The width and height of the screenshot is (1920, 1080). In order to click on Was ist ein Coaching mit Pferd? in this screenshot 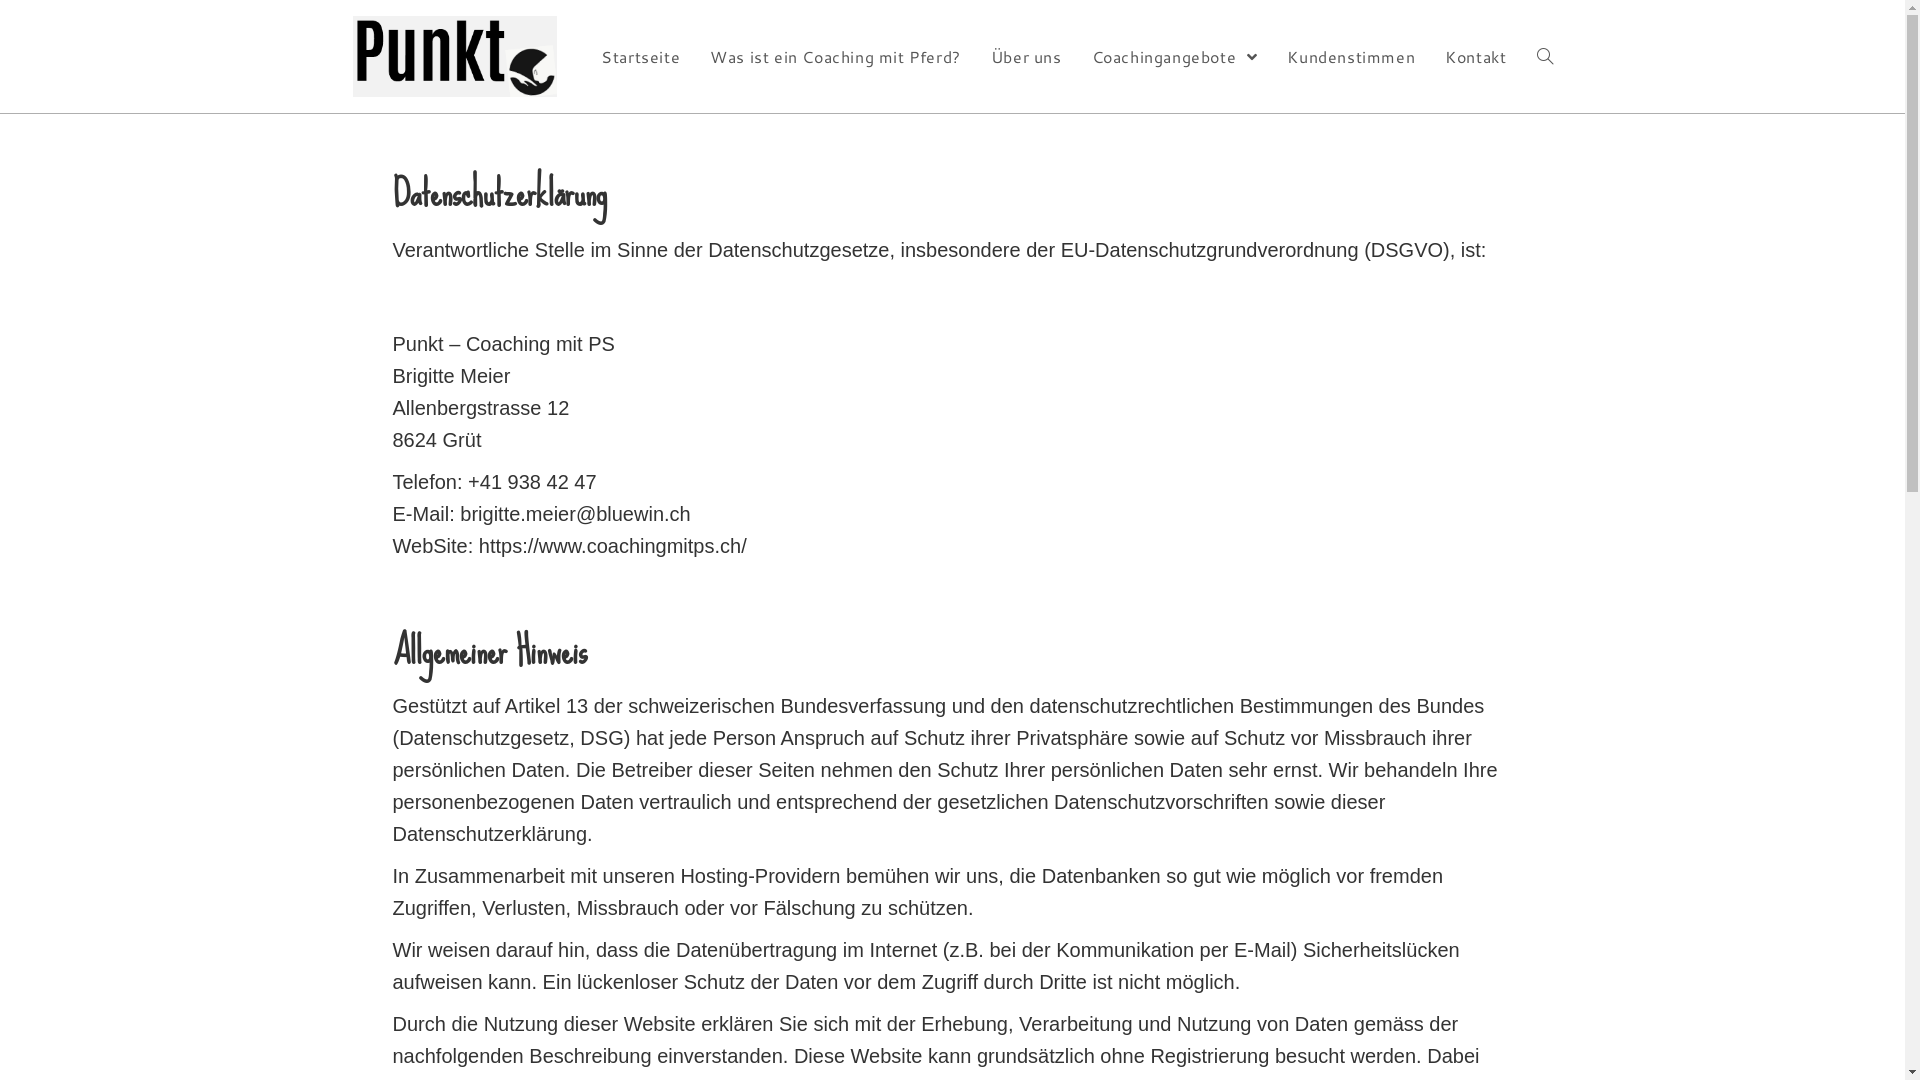, I will do `click(836, 56)`.